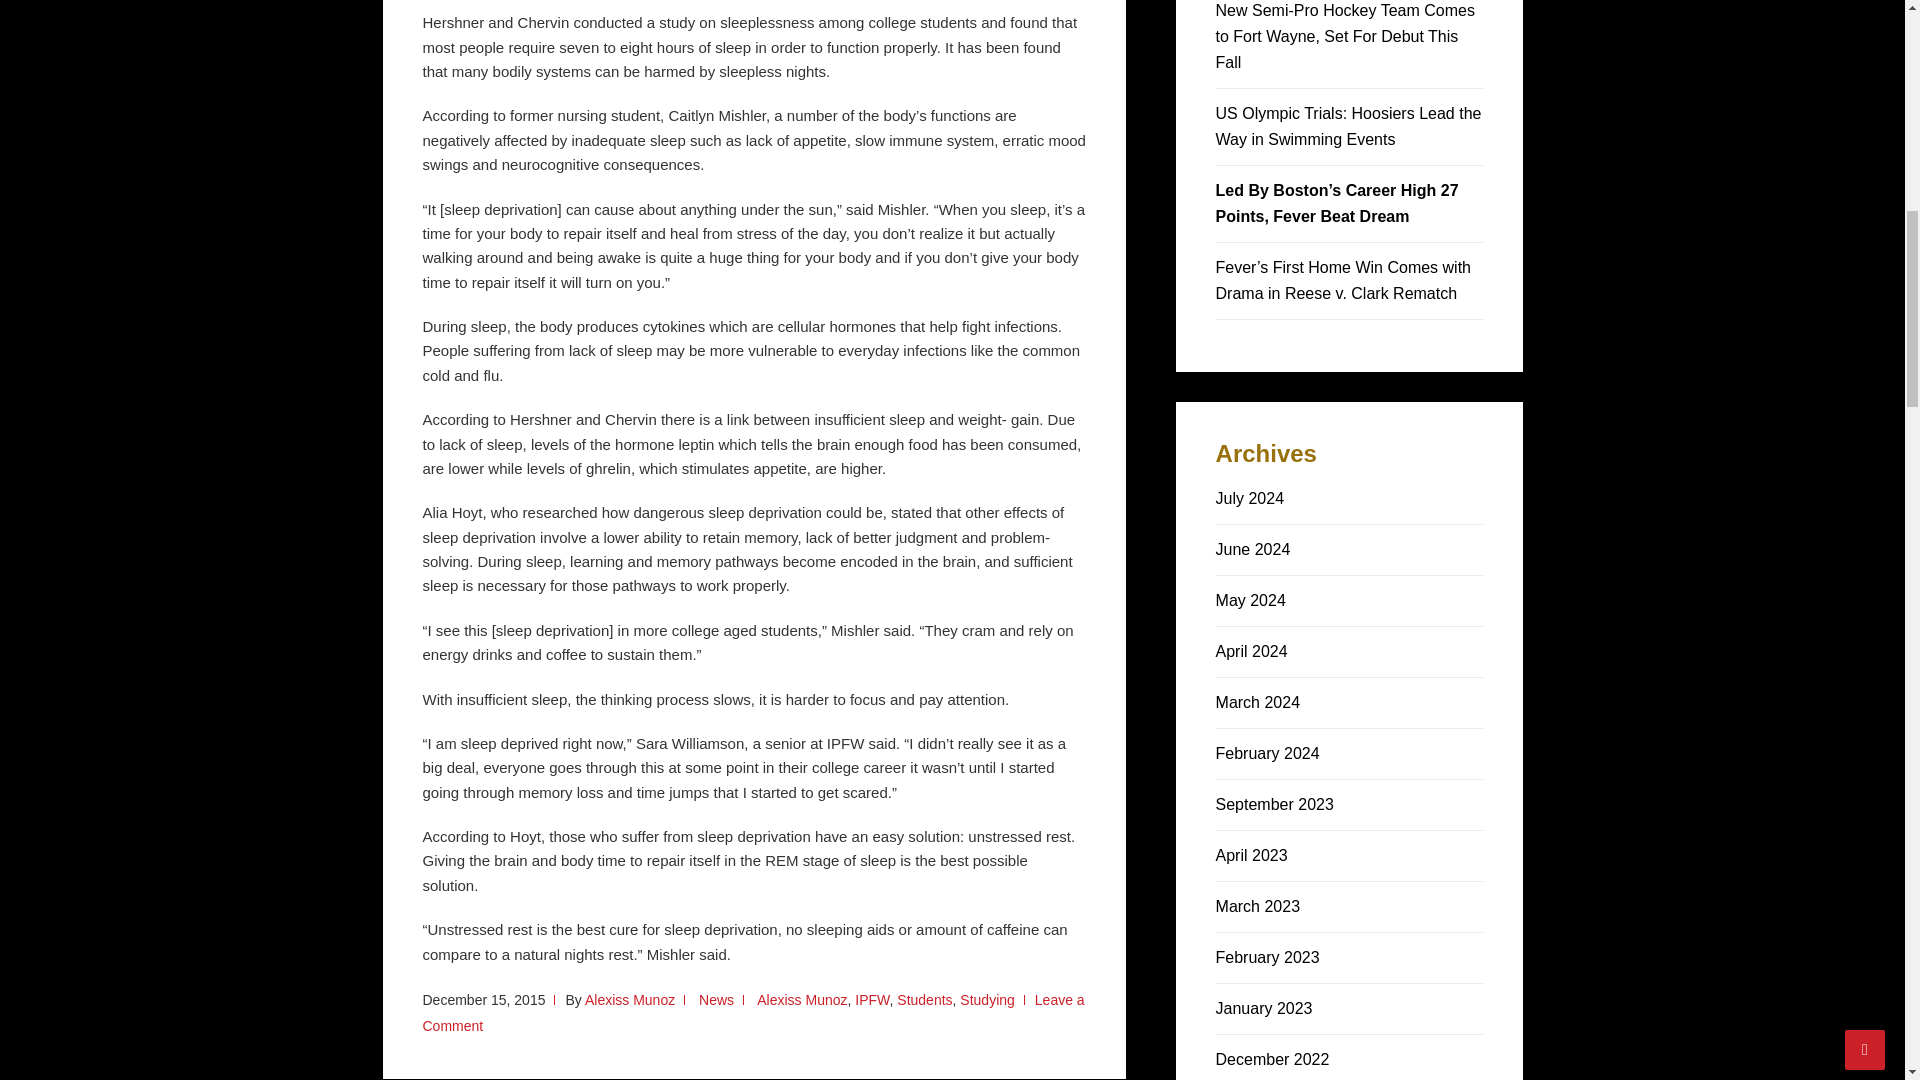 The width and height of the screenshot is (1920, 1080). Describe the element at coordinates (1252, 650) in the screenshot. I see `April 2024` at that location.